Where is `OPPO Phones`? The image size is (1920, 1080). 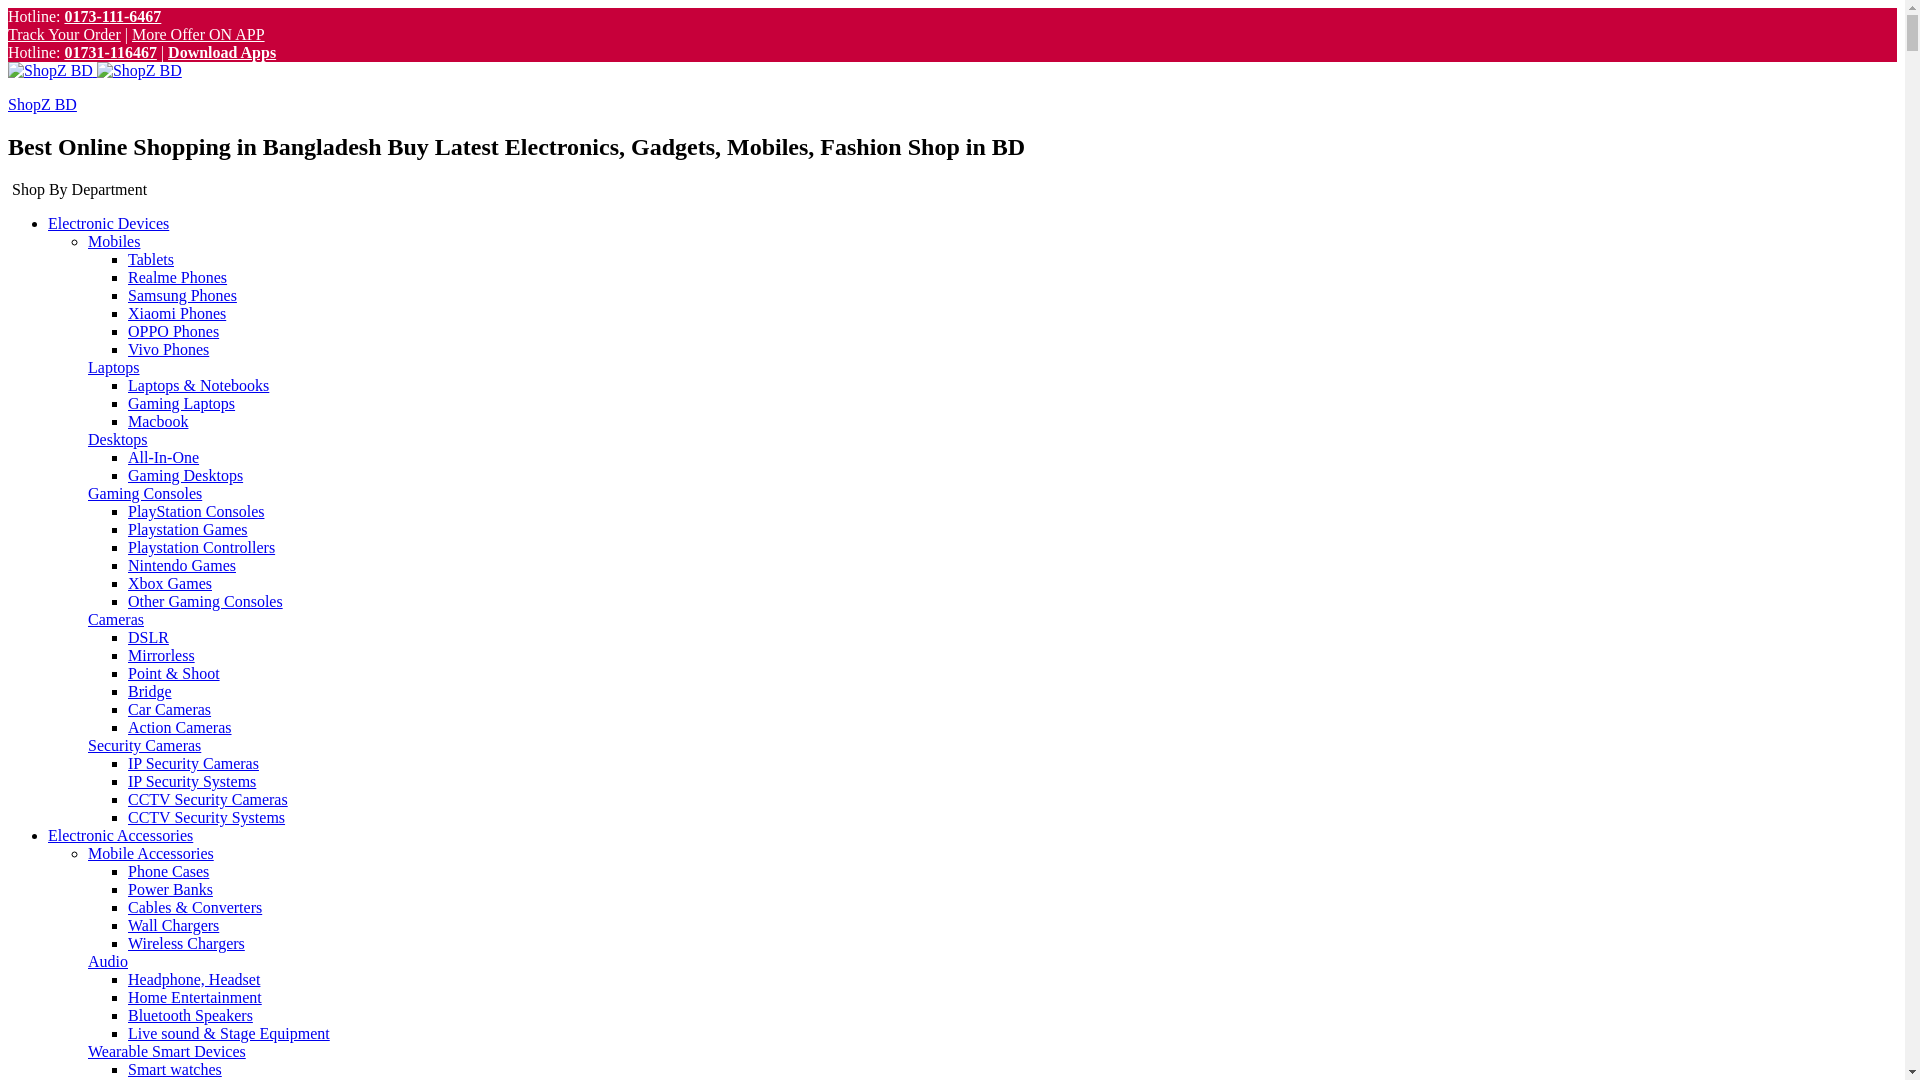 OPPO Phones is located at coordinates (174, 332).